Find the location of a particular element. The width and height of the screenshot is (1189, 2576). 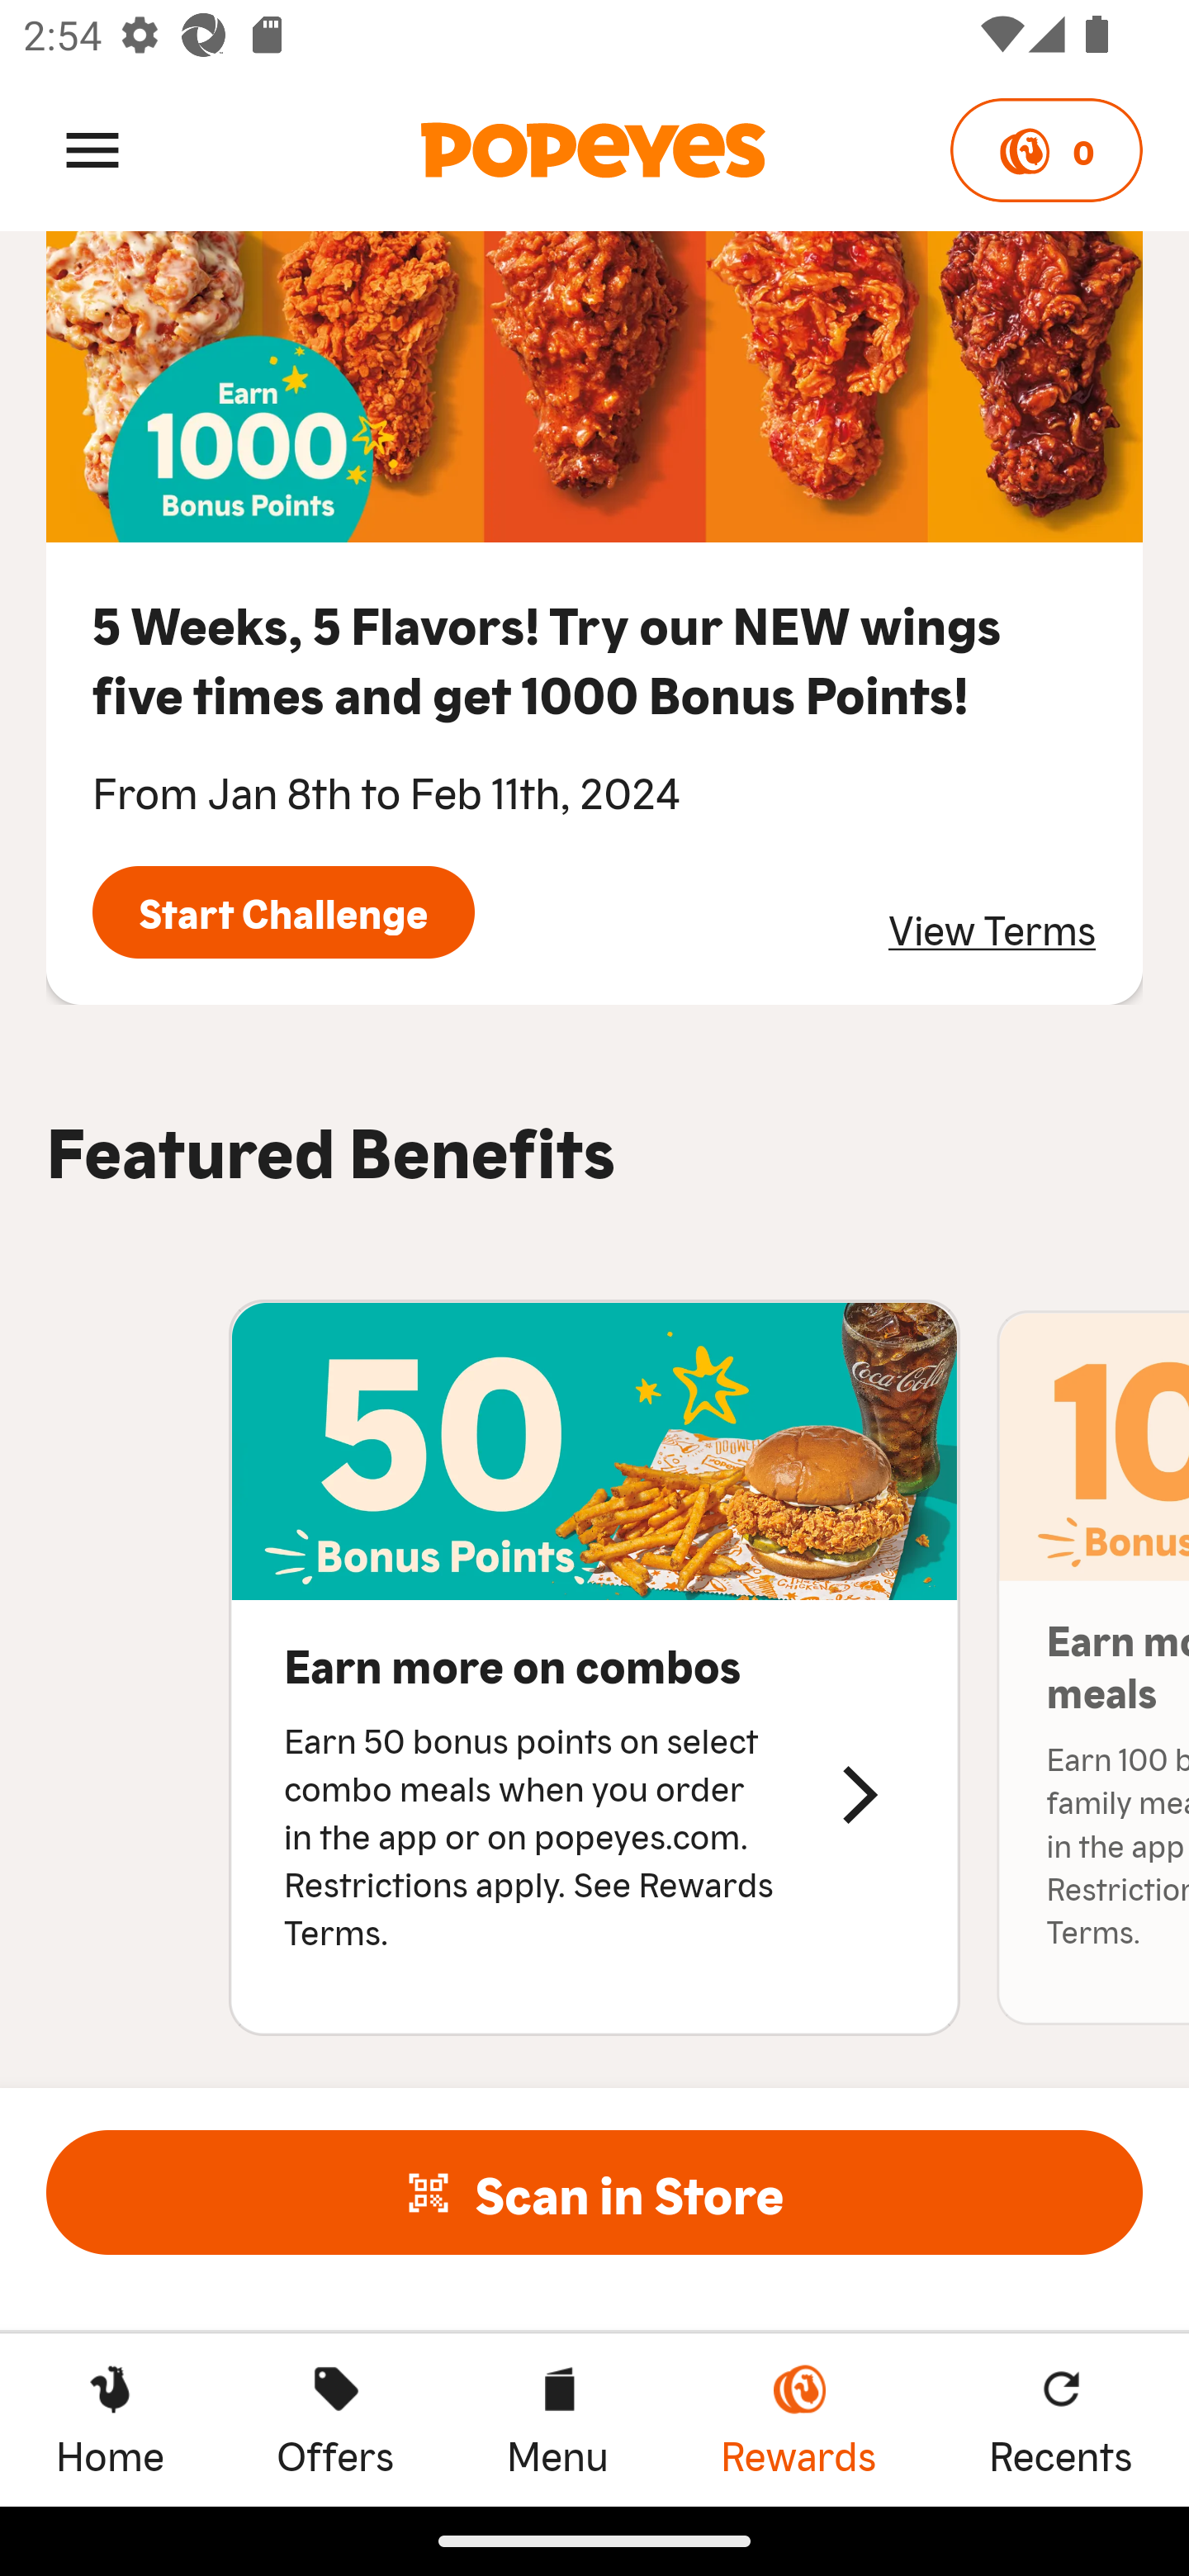

Home Home Home is located at coordinates (110, 2419).